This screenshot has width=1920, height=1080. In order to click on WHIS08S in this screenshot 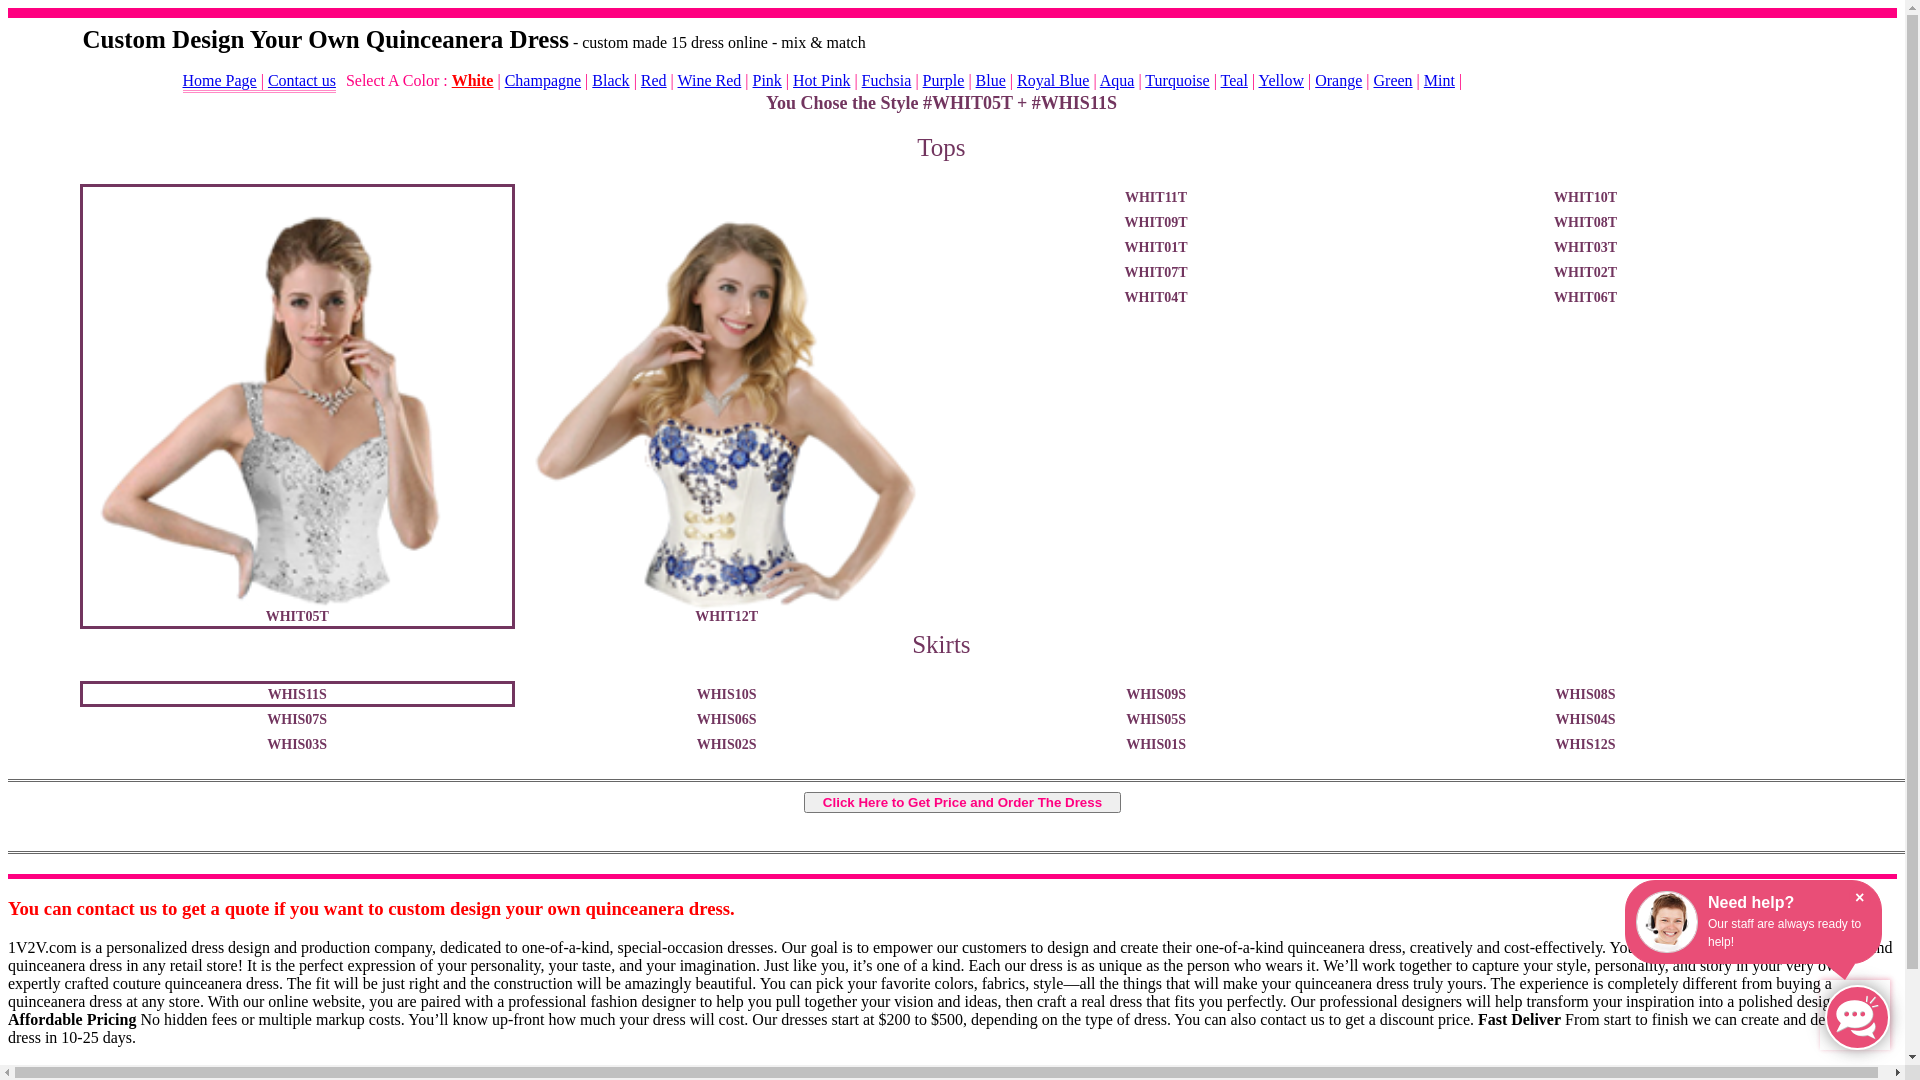, I will do `click(1586, 694)`.